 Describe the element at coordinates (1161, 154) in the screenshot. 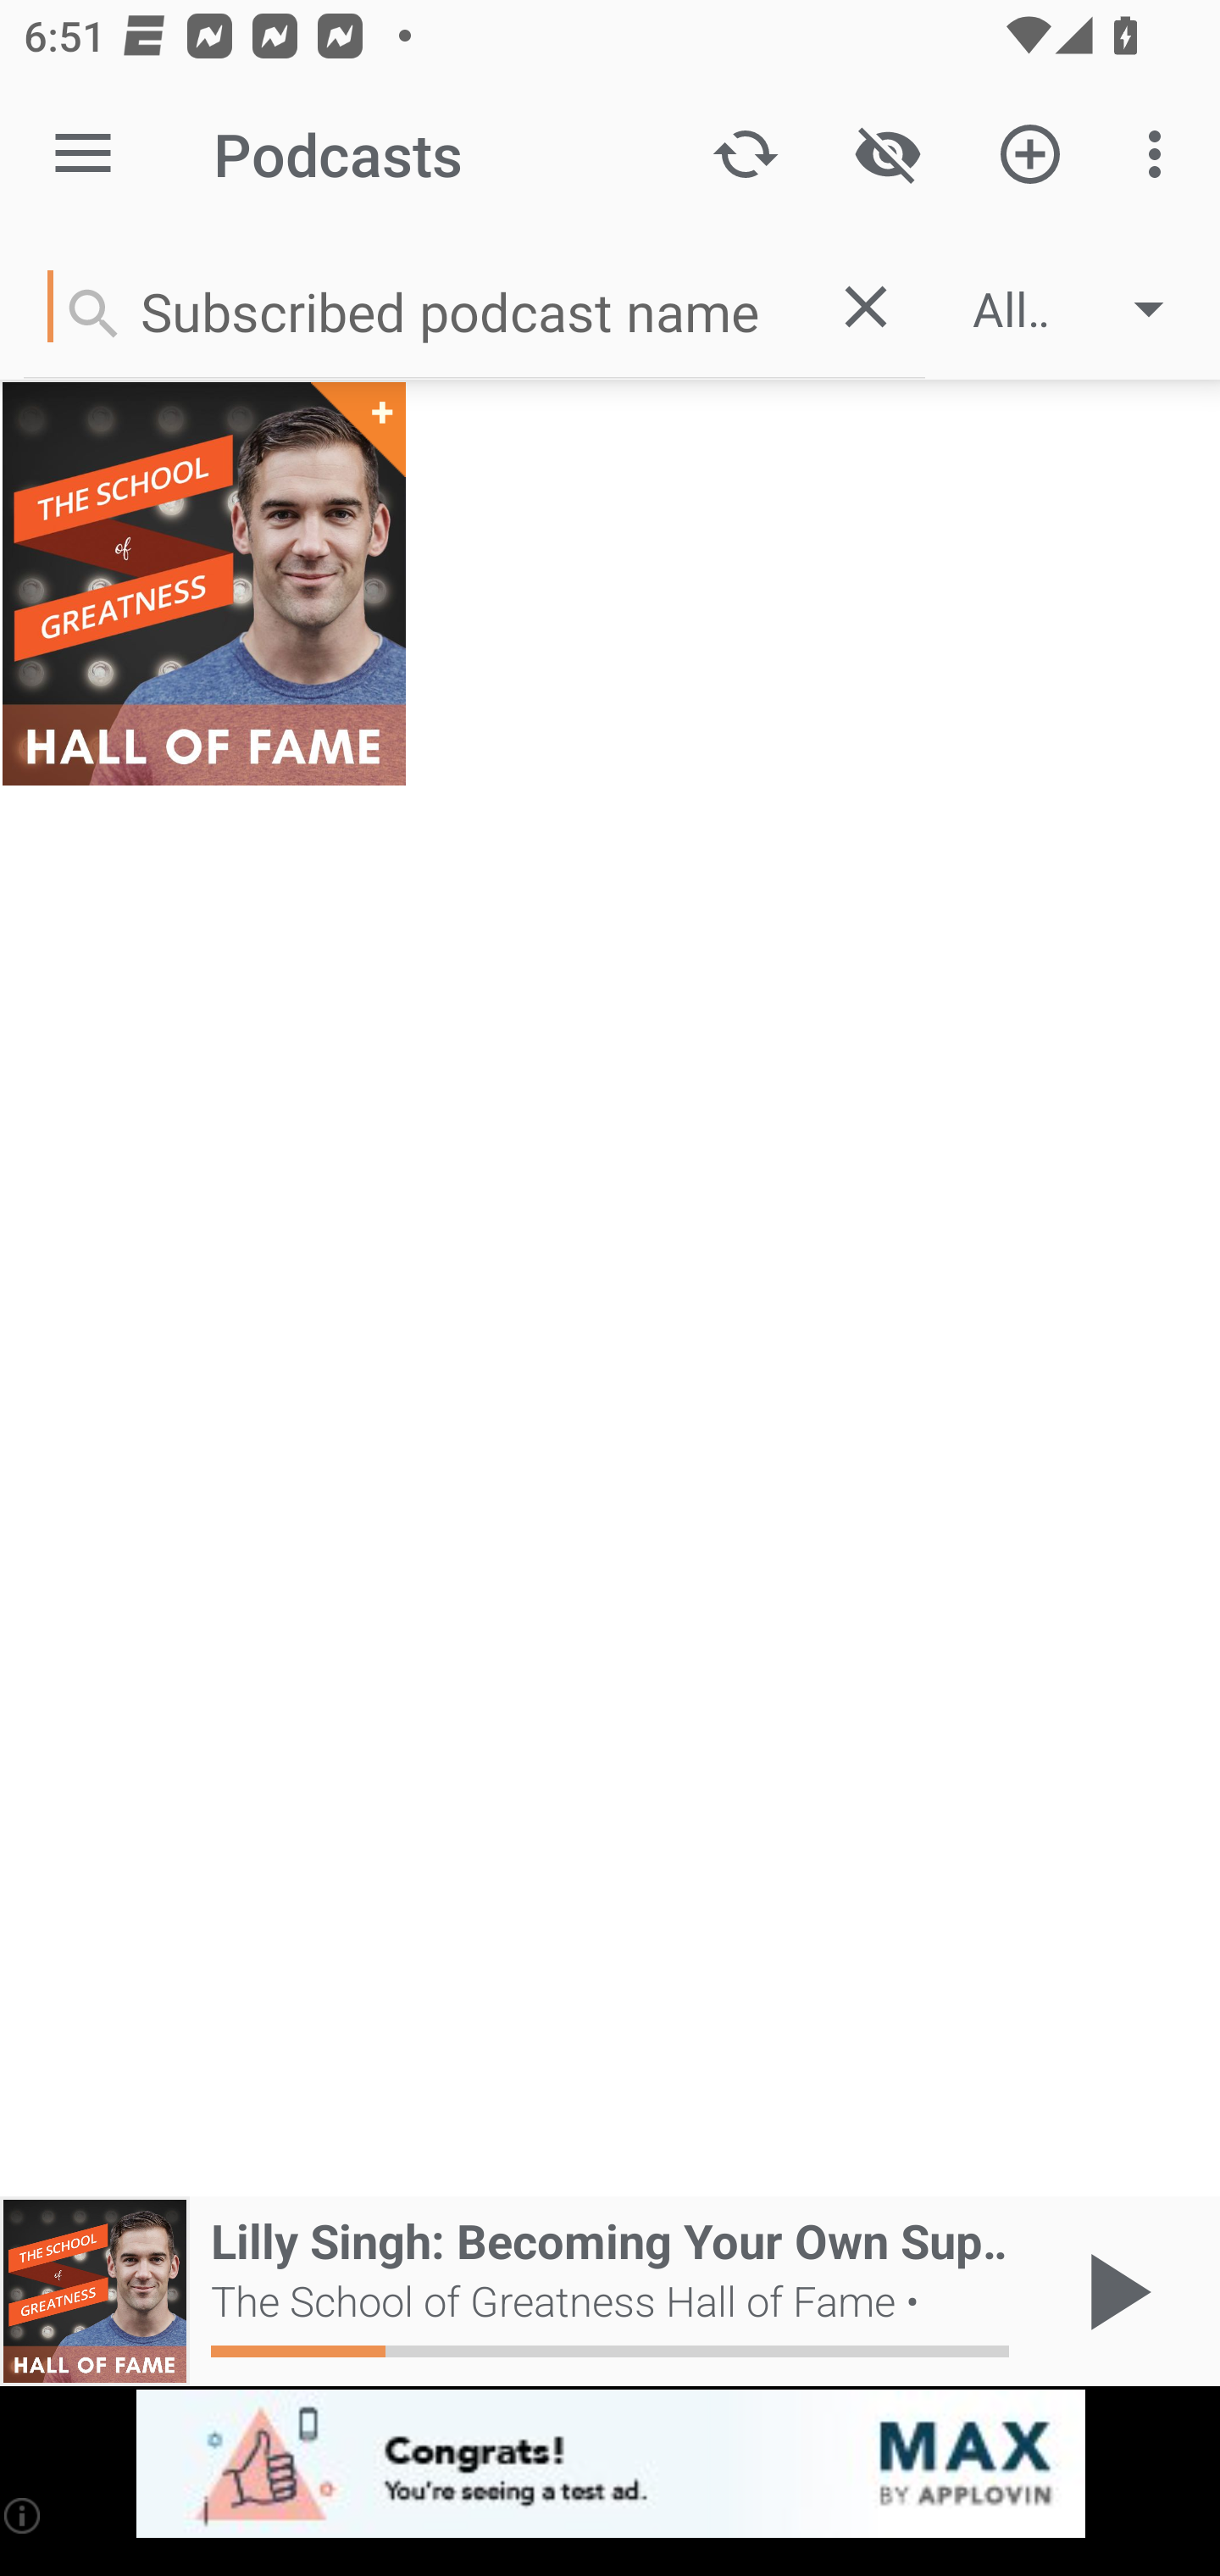

I see `More options` at that location.